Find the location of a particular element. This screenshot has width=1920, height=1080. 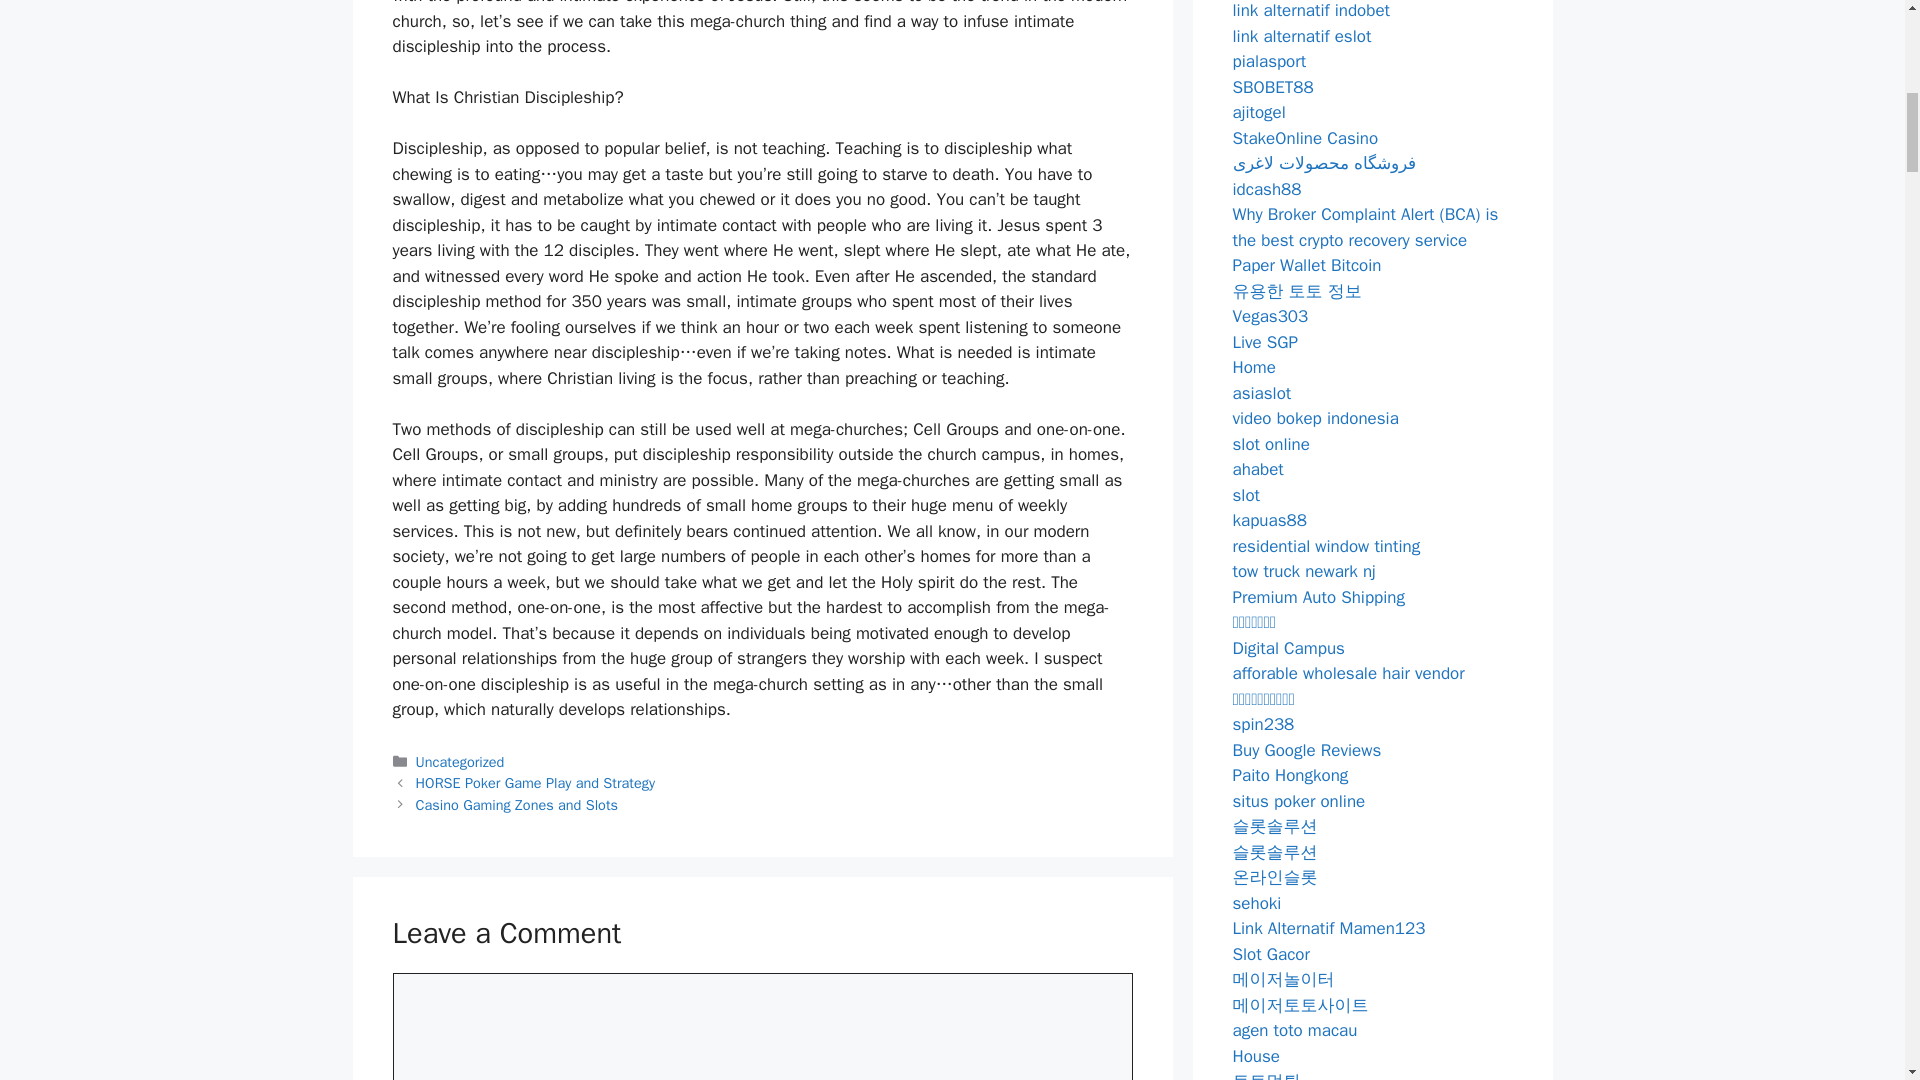

Uncategorized is located at coordinates (460, 762).